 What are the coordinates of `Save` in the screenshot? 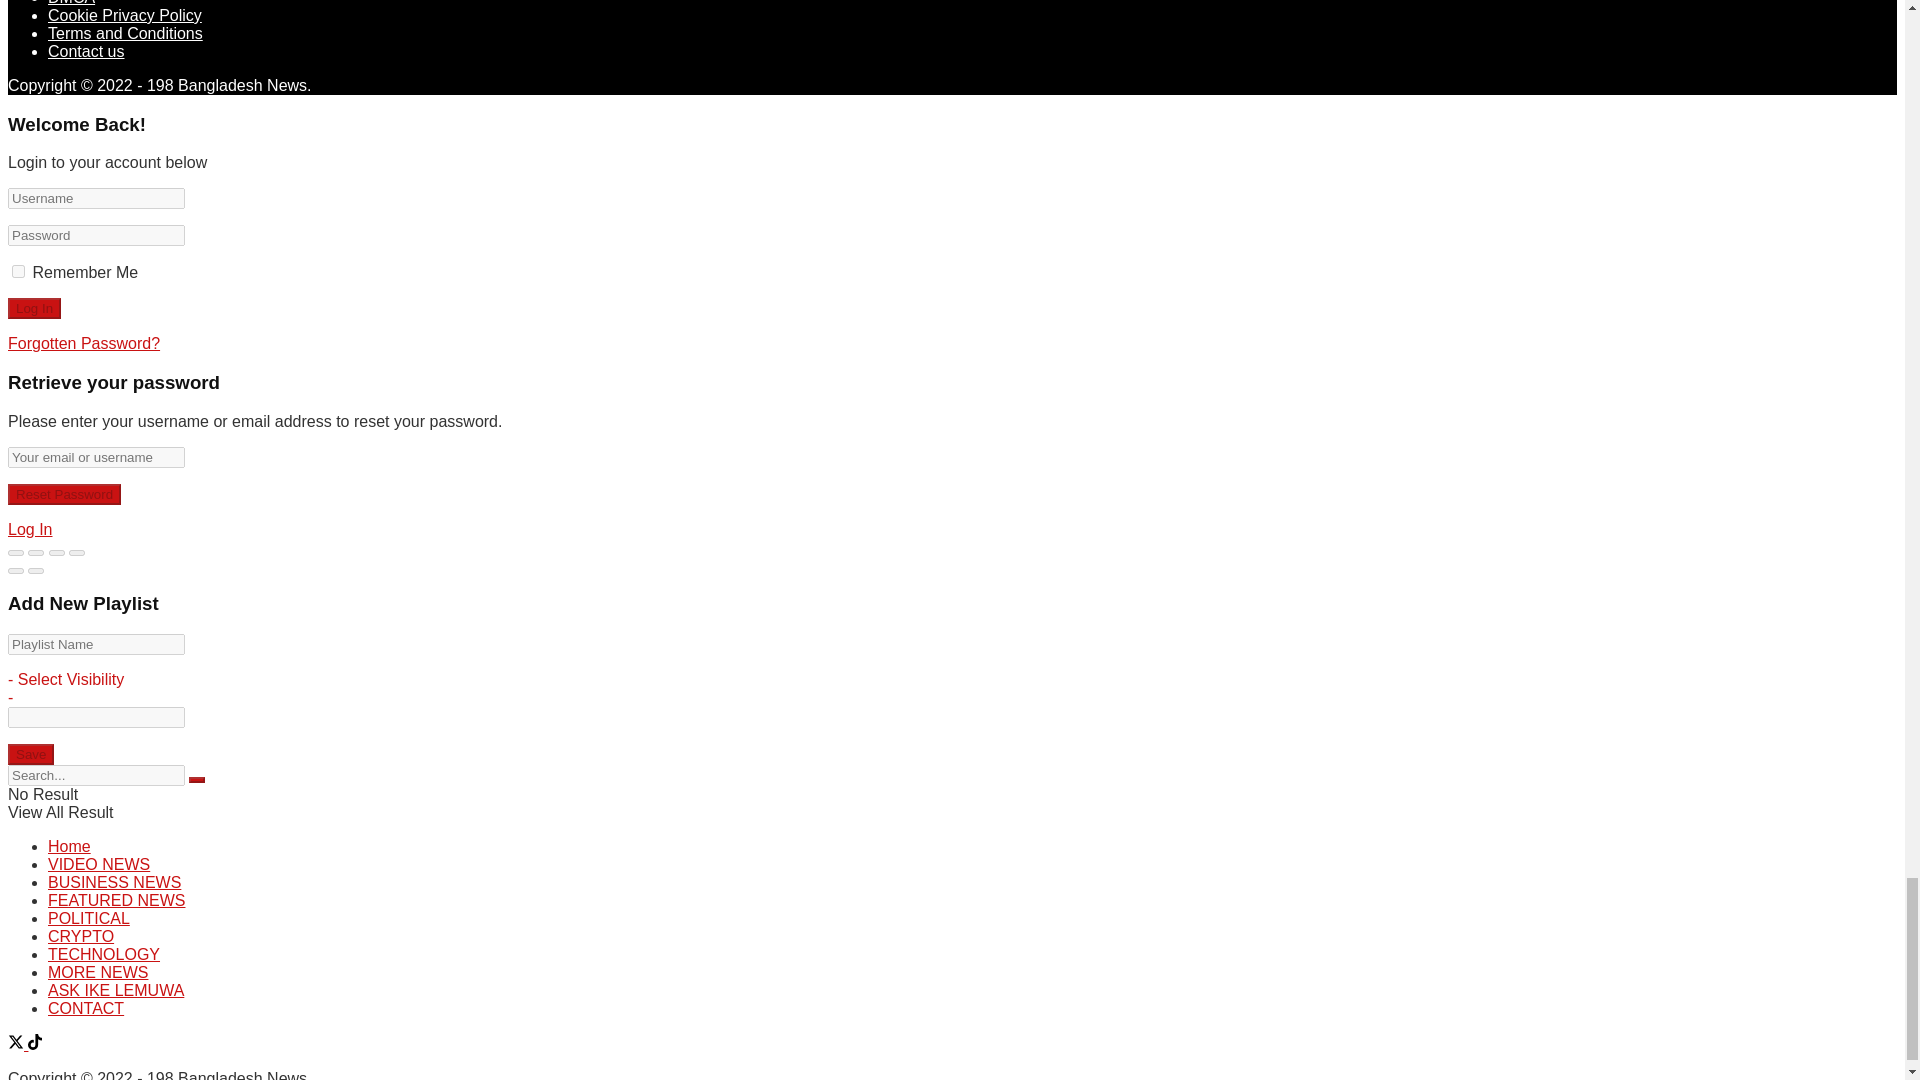 It's located at (30, 754).